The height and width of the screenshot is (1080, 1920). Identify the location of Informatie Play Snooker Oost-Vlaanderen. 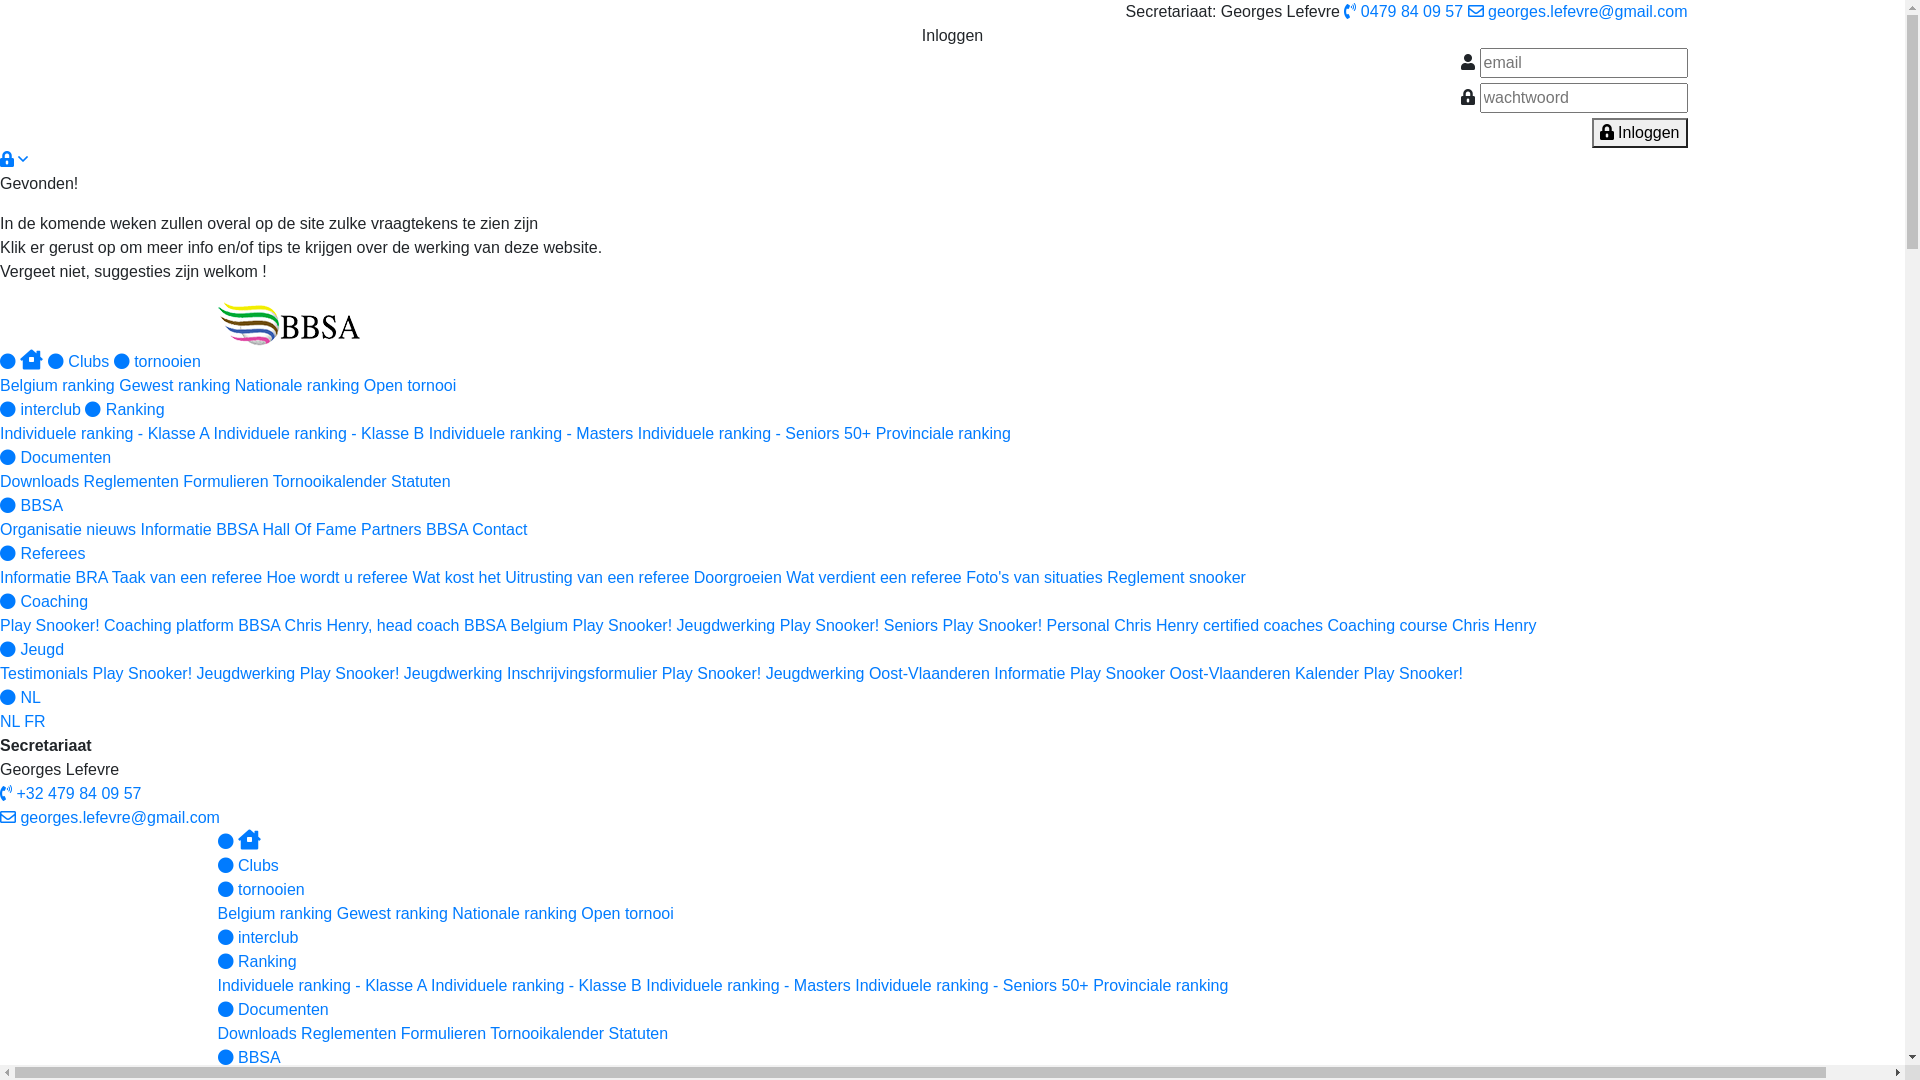
(1142, 674).